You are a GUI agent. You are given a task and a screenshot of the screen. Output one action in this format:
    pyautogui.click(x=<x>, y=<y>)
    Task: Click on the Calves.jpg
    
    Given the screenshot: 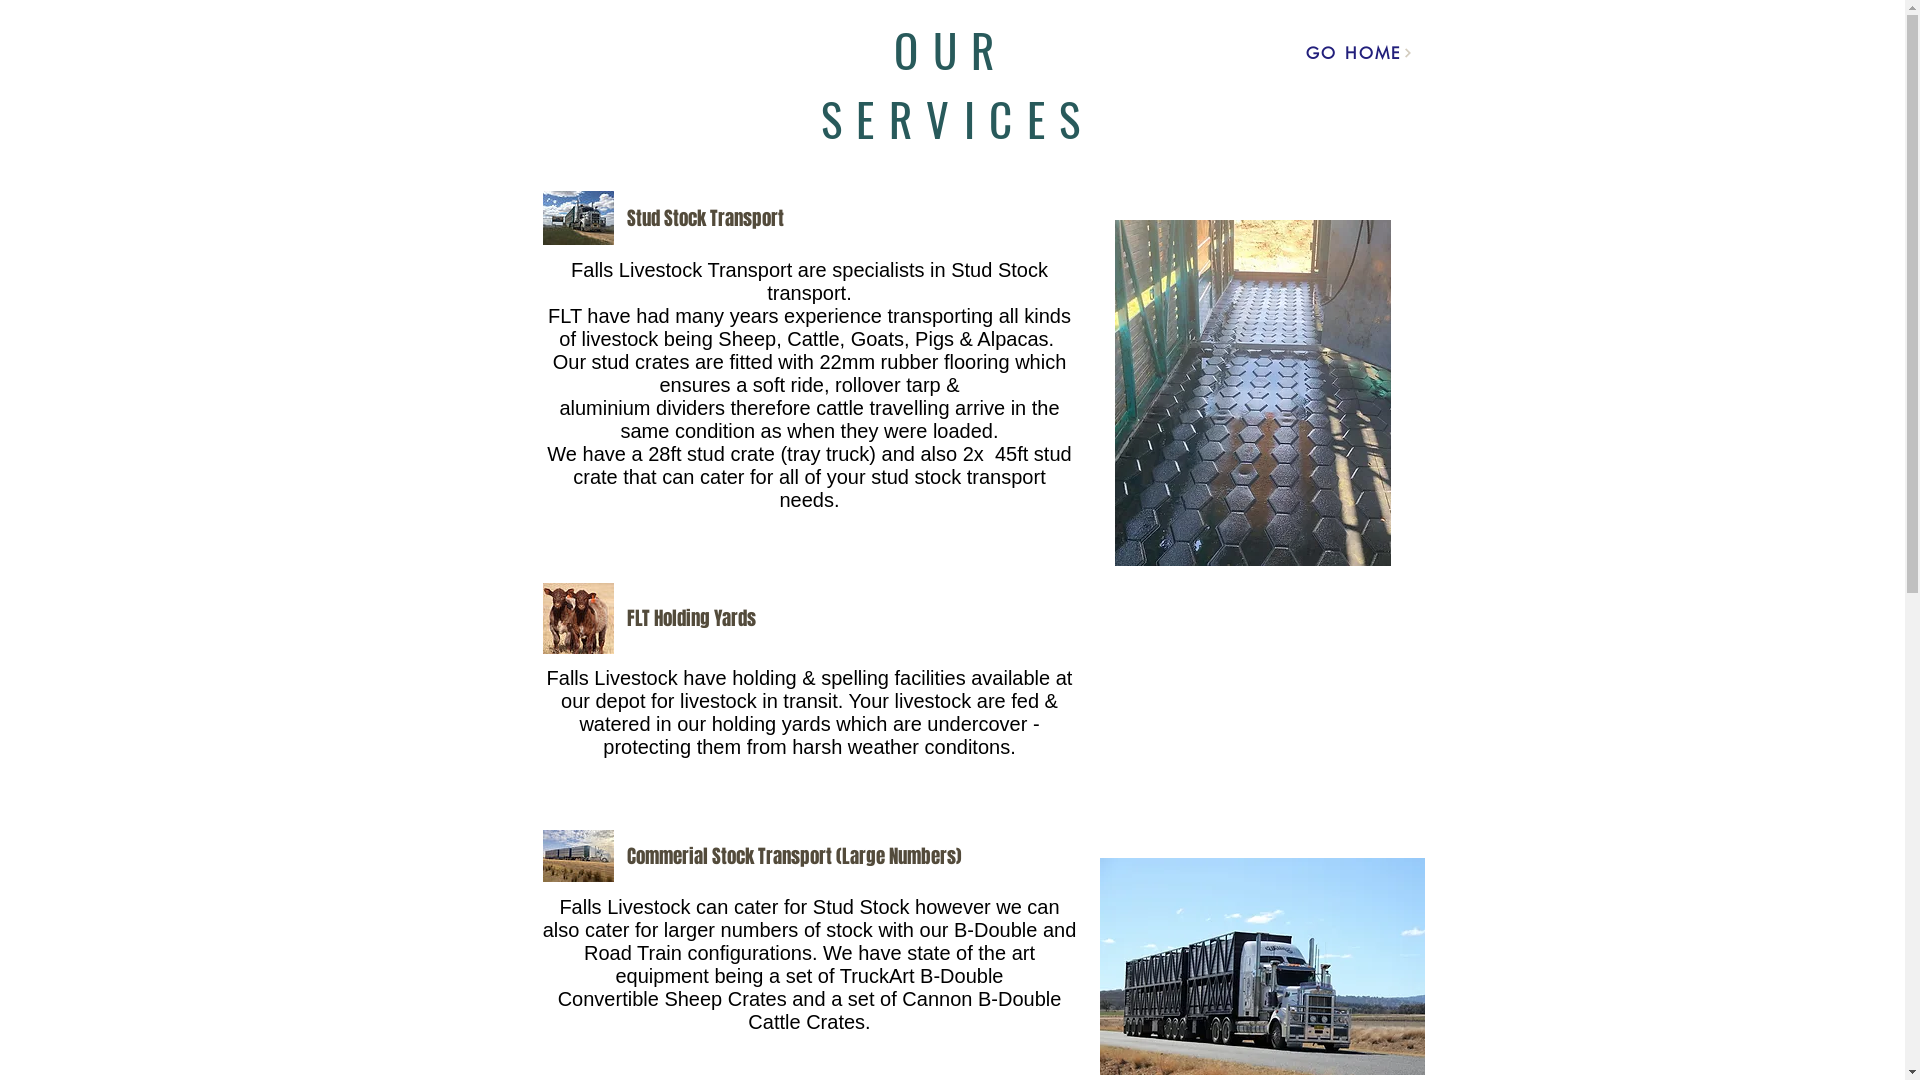 What is the action you would take?
    pyautogui.click(x=578, y=618)
    